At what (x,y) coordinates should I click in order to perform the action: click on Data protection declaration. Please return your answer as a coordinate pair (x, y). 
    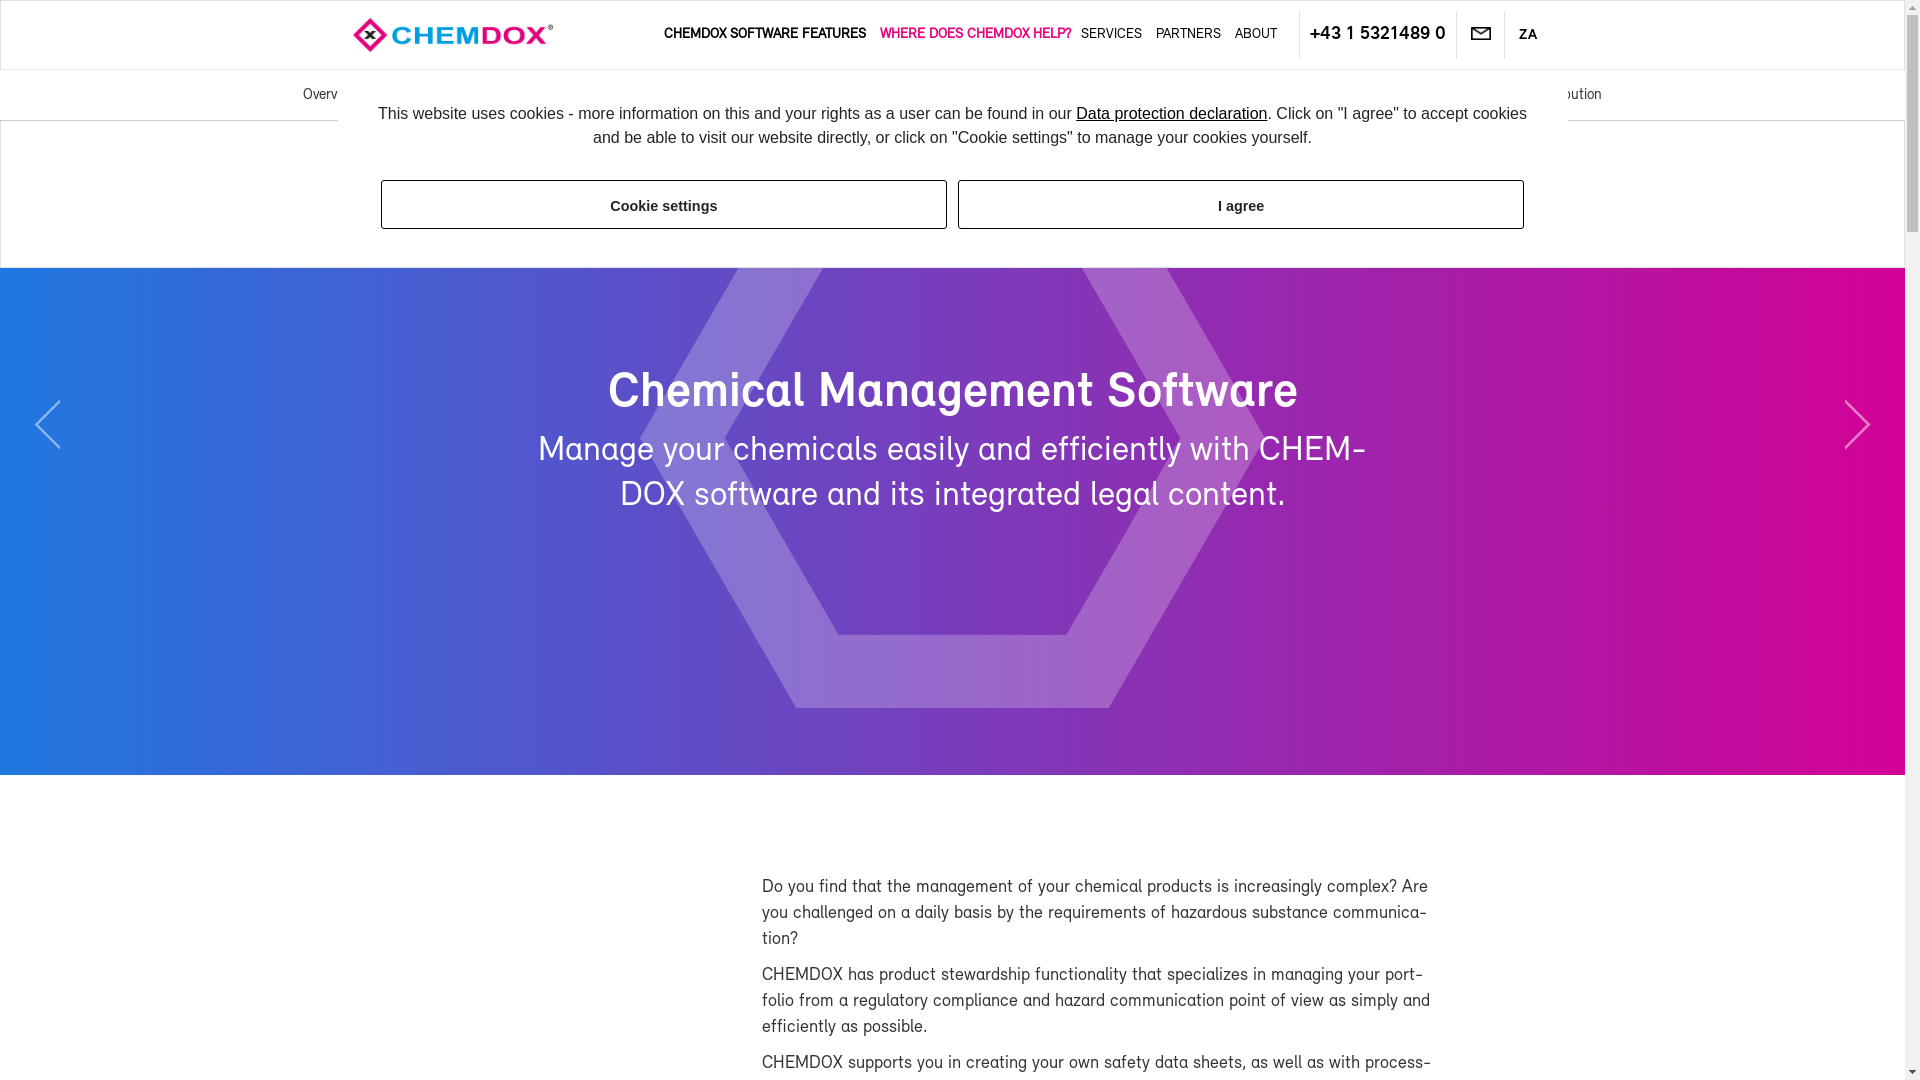
    Looking at the image, I should click on (1171, 113).